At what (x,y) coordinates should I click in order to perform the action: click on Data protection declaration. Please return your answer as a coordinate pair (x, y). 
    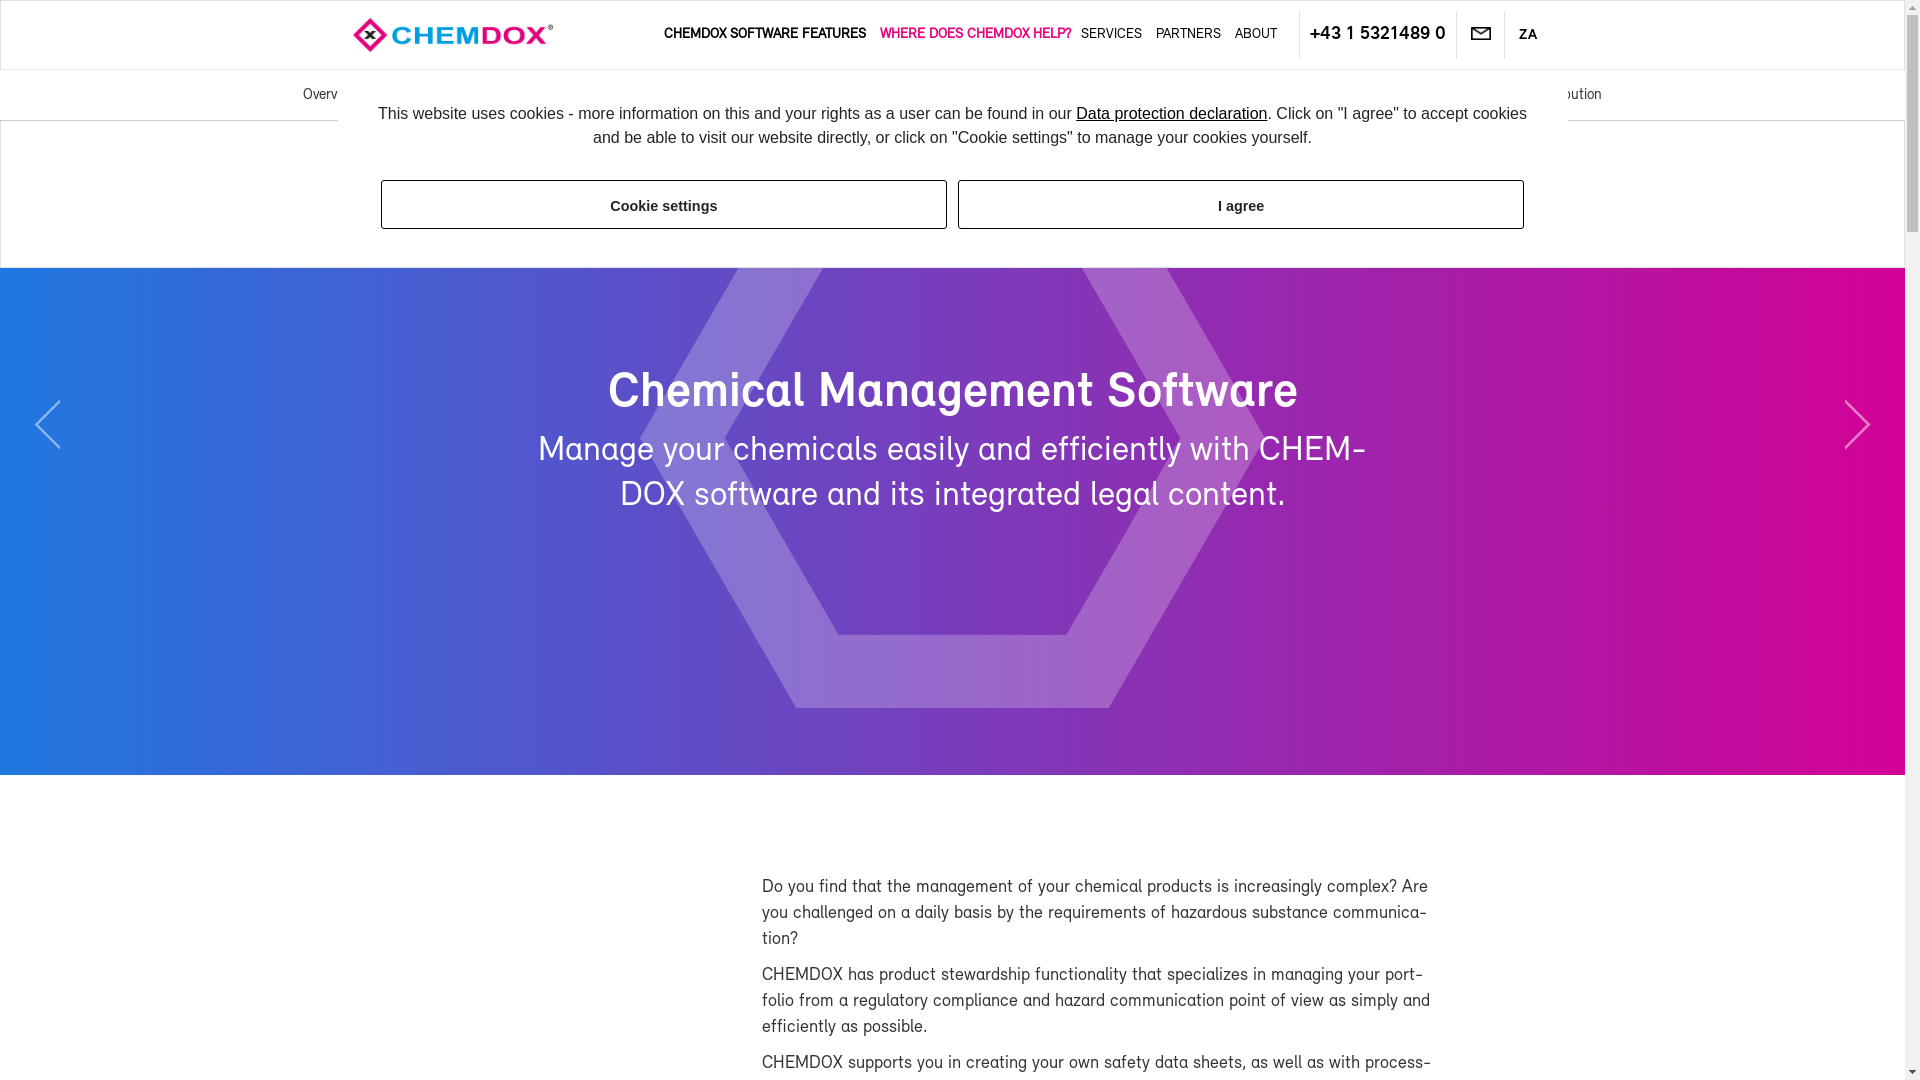
    Looking at the image, I should click on (1171, 113).